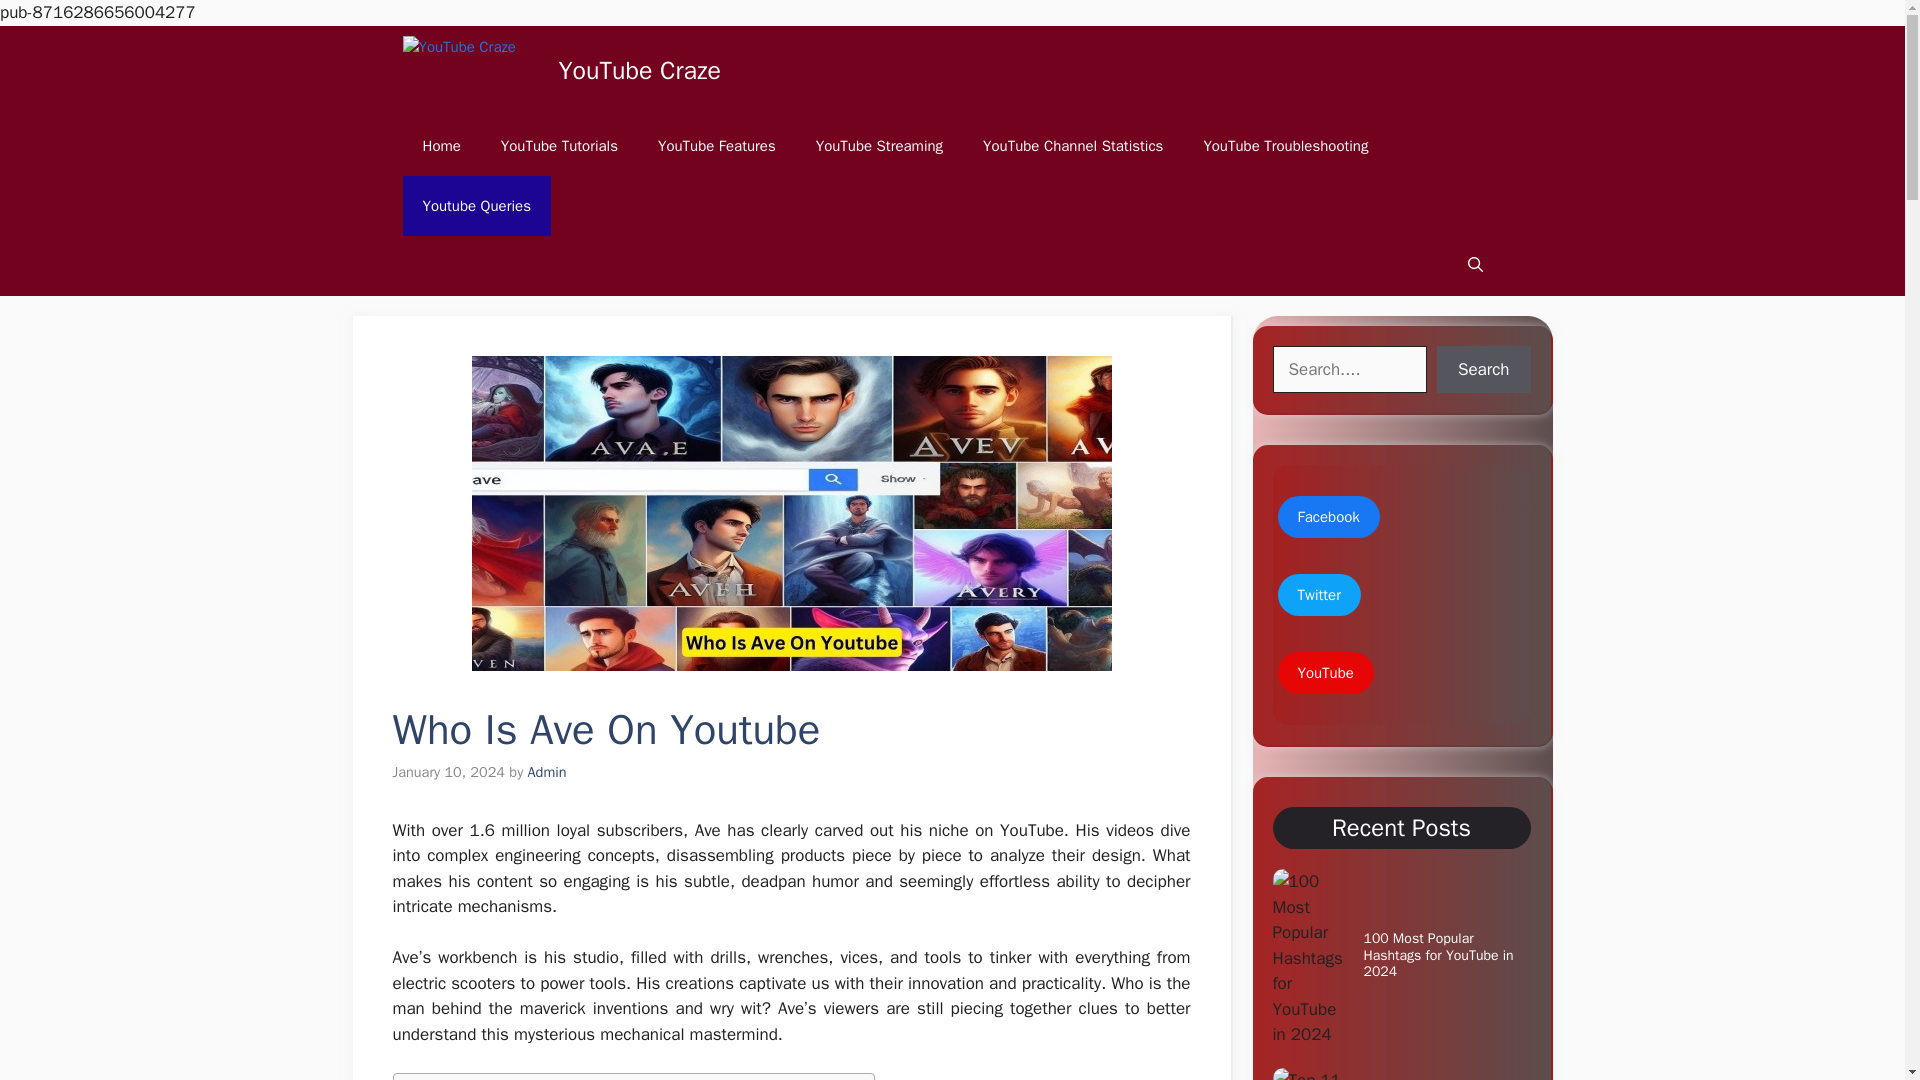 This screenshot has height=1080, width=1920. What do you see at coordinates (1326, 674) in the screenshot?
I see `YouTube` at bounding box center [1326, 674].